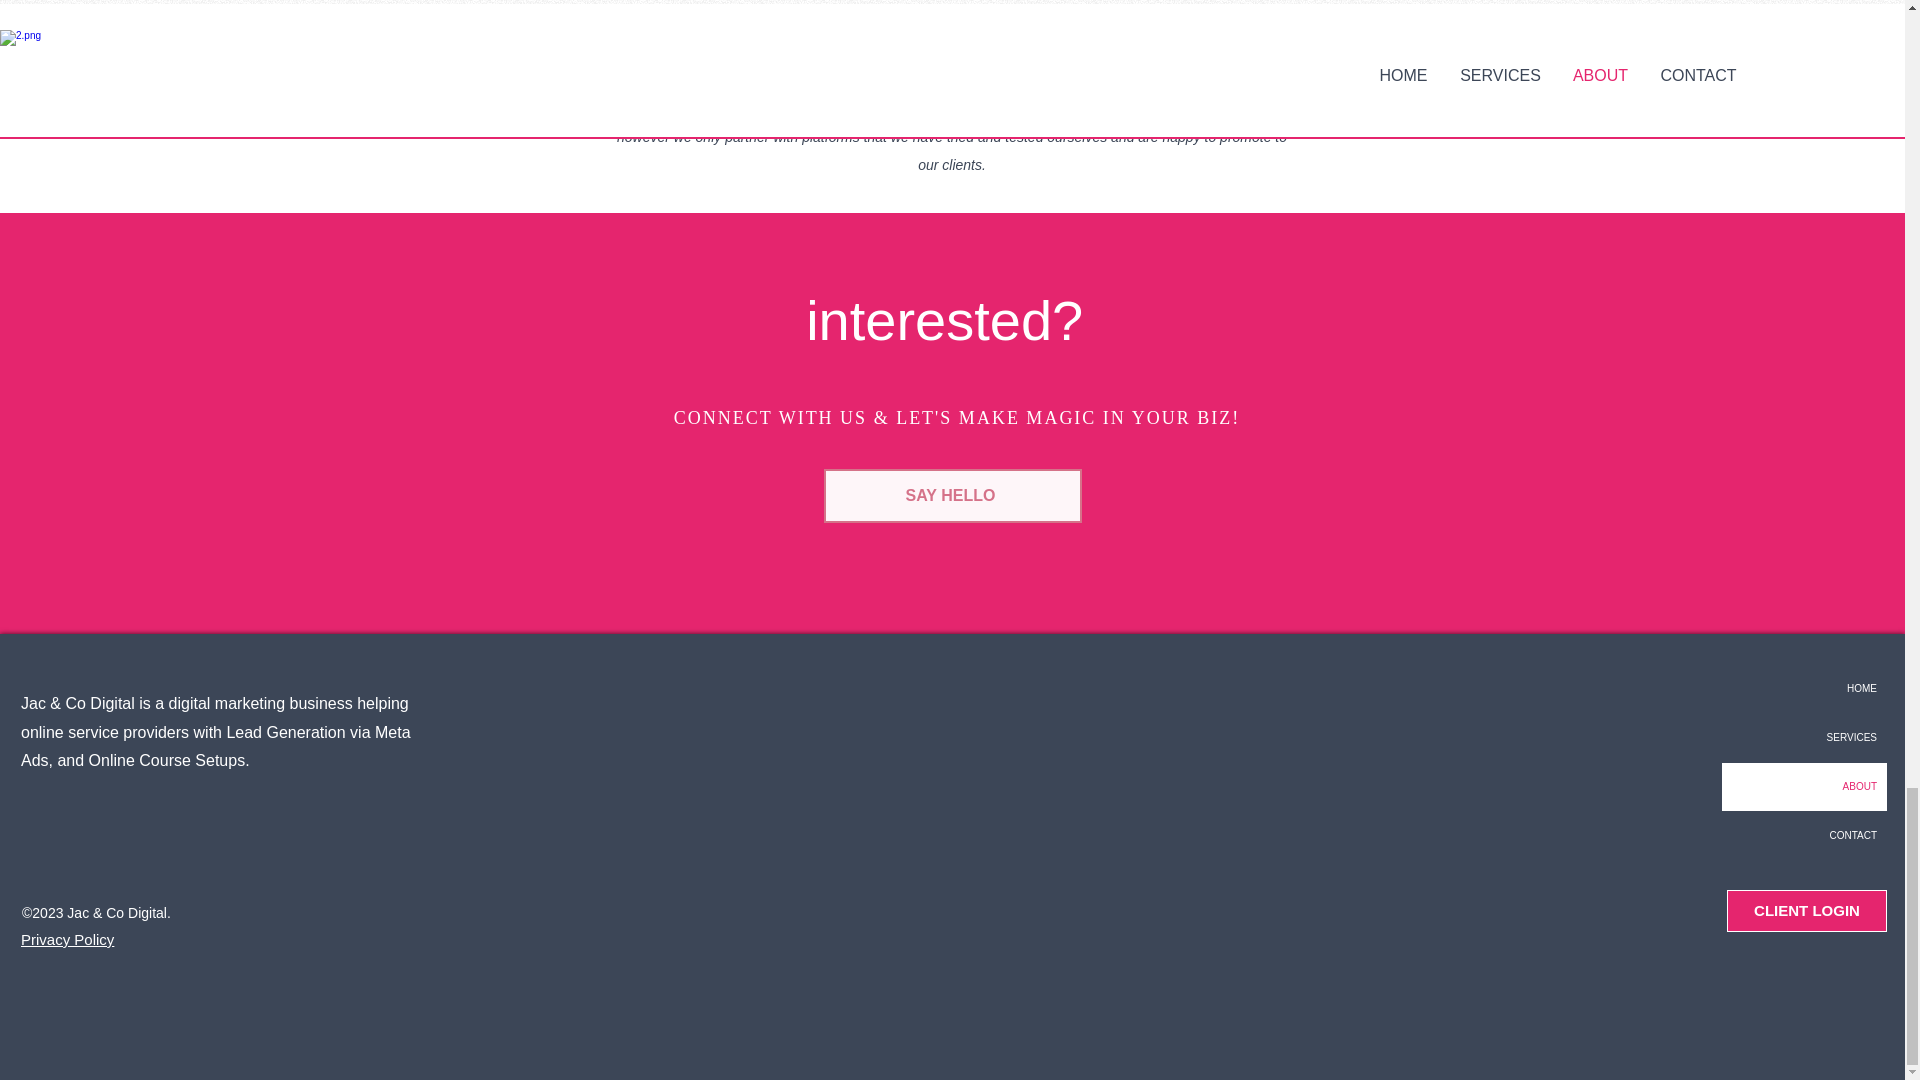 The width and height of the screenshot is (1920, 1080). I want to click on ABOUT, so click(1804, 786).